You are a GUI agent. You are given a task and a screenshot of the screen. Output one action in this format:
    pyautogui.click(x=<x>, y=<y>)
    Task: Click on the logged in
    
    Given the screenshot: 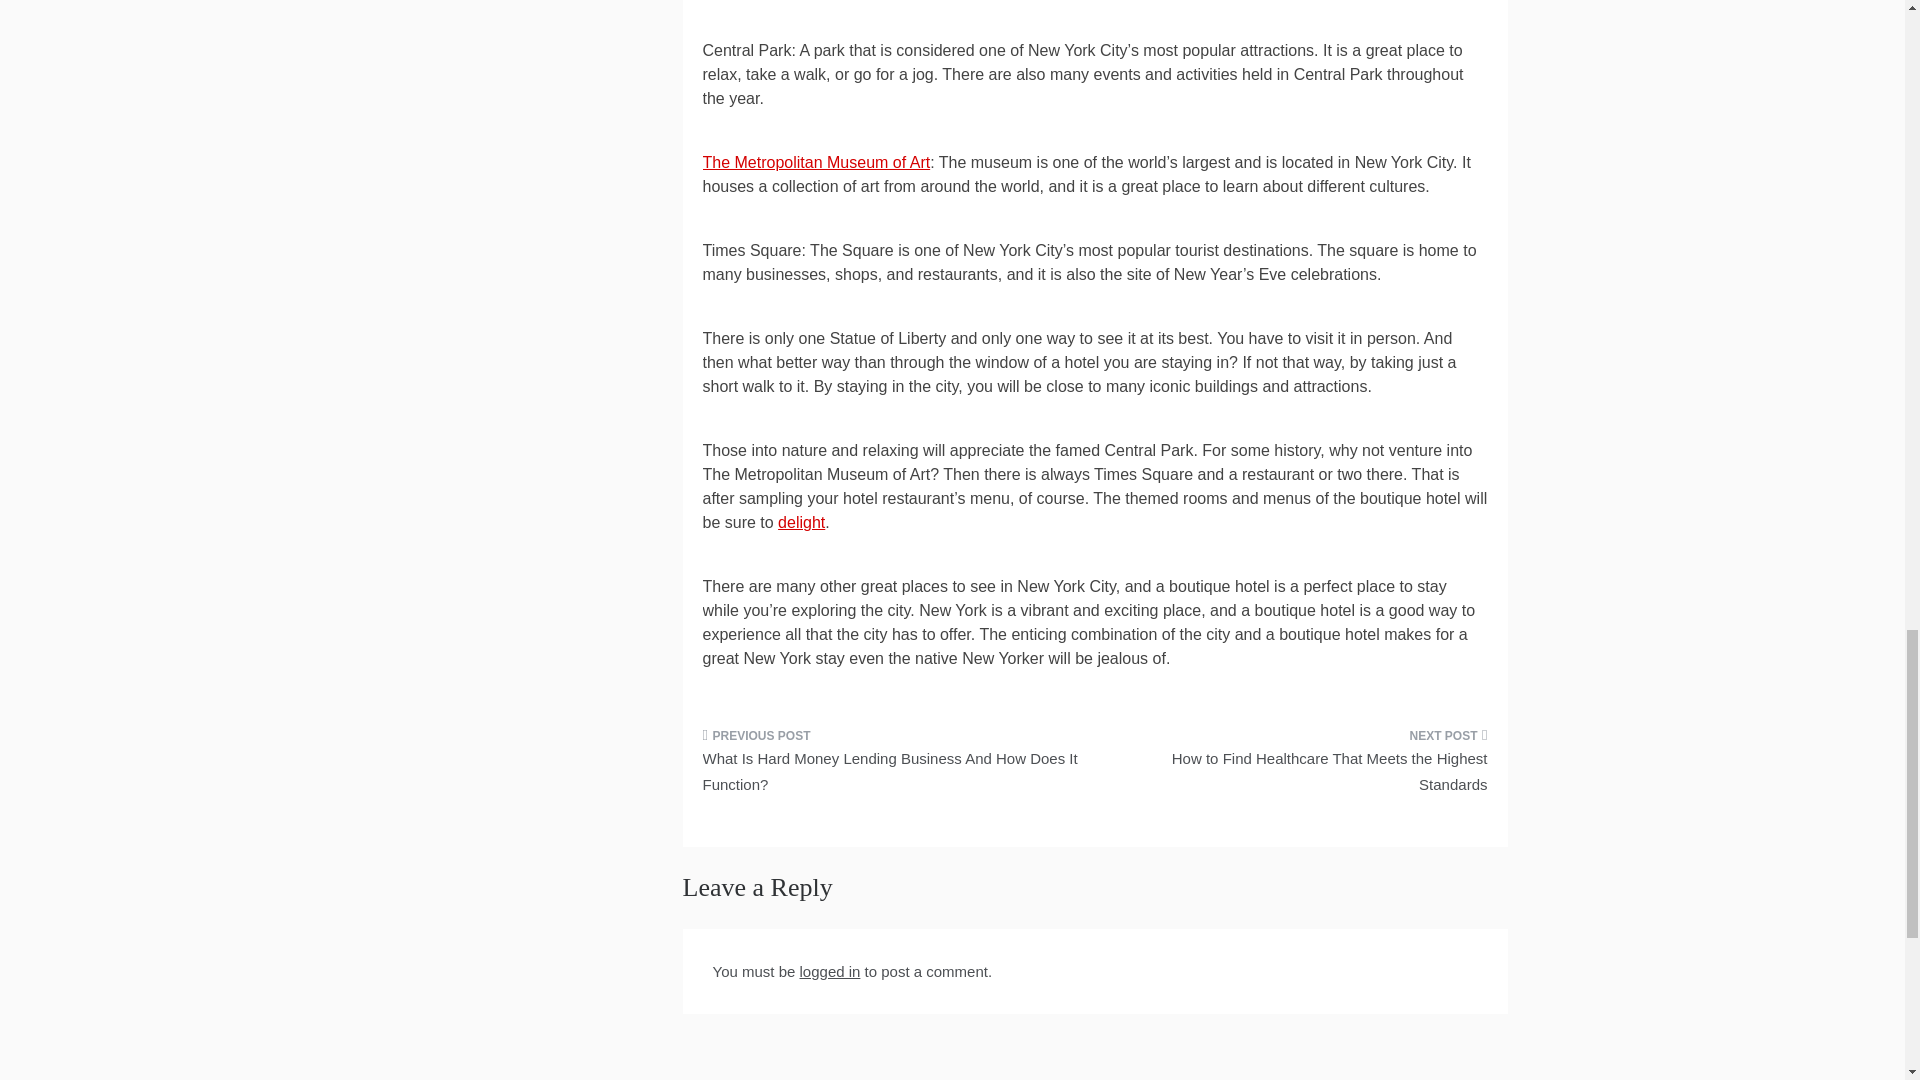 What is the action you would take?
    pyautogui.click(x=830, y=971)
    